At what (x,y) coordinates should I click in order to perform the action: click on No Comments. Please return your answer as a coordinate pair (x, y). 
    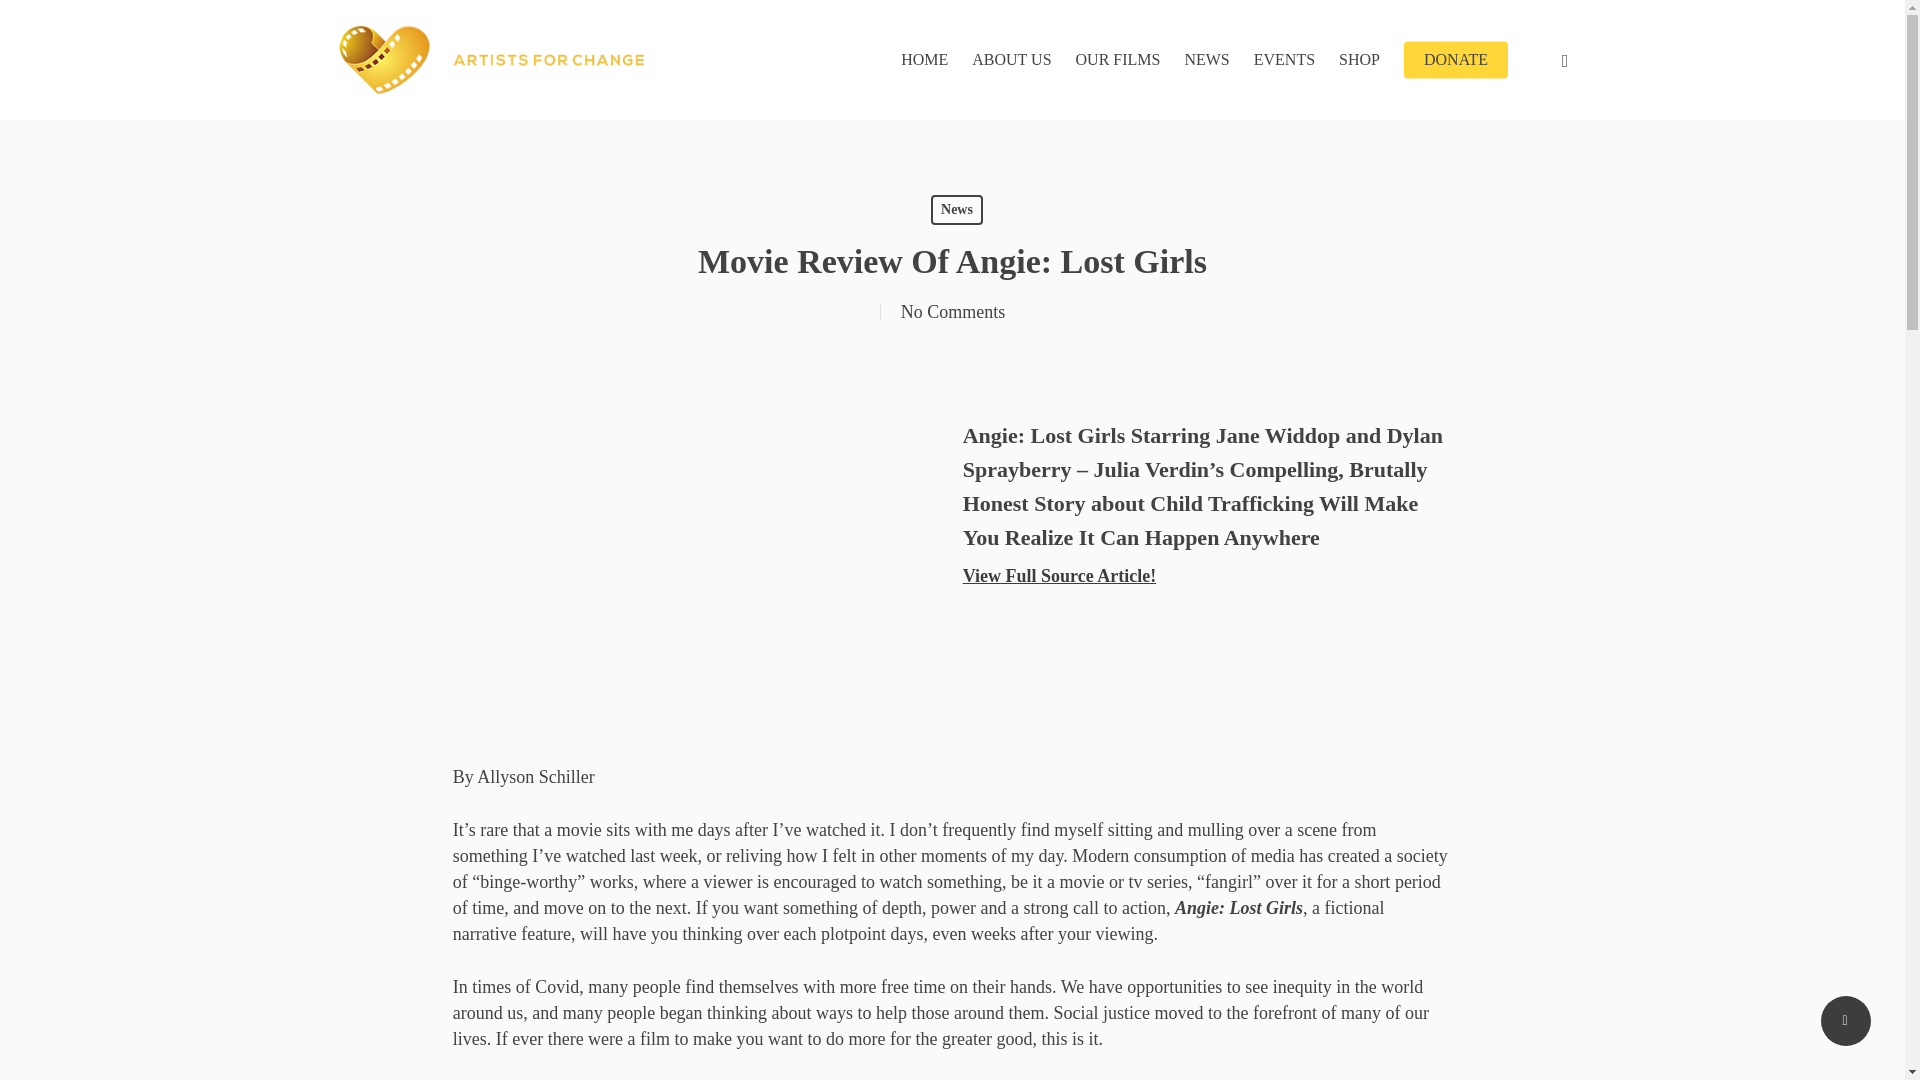
    Looking at the image, I should click on (953, 312).